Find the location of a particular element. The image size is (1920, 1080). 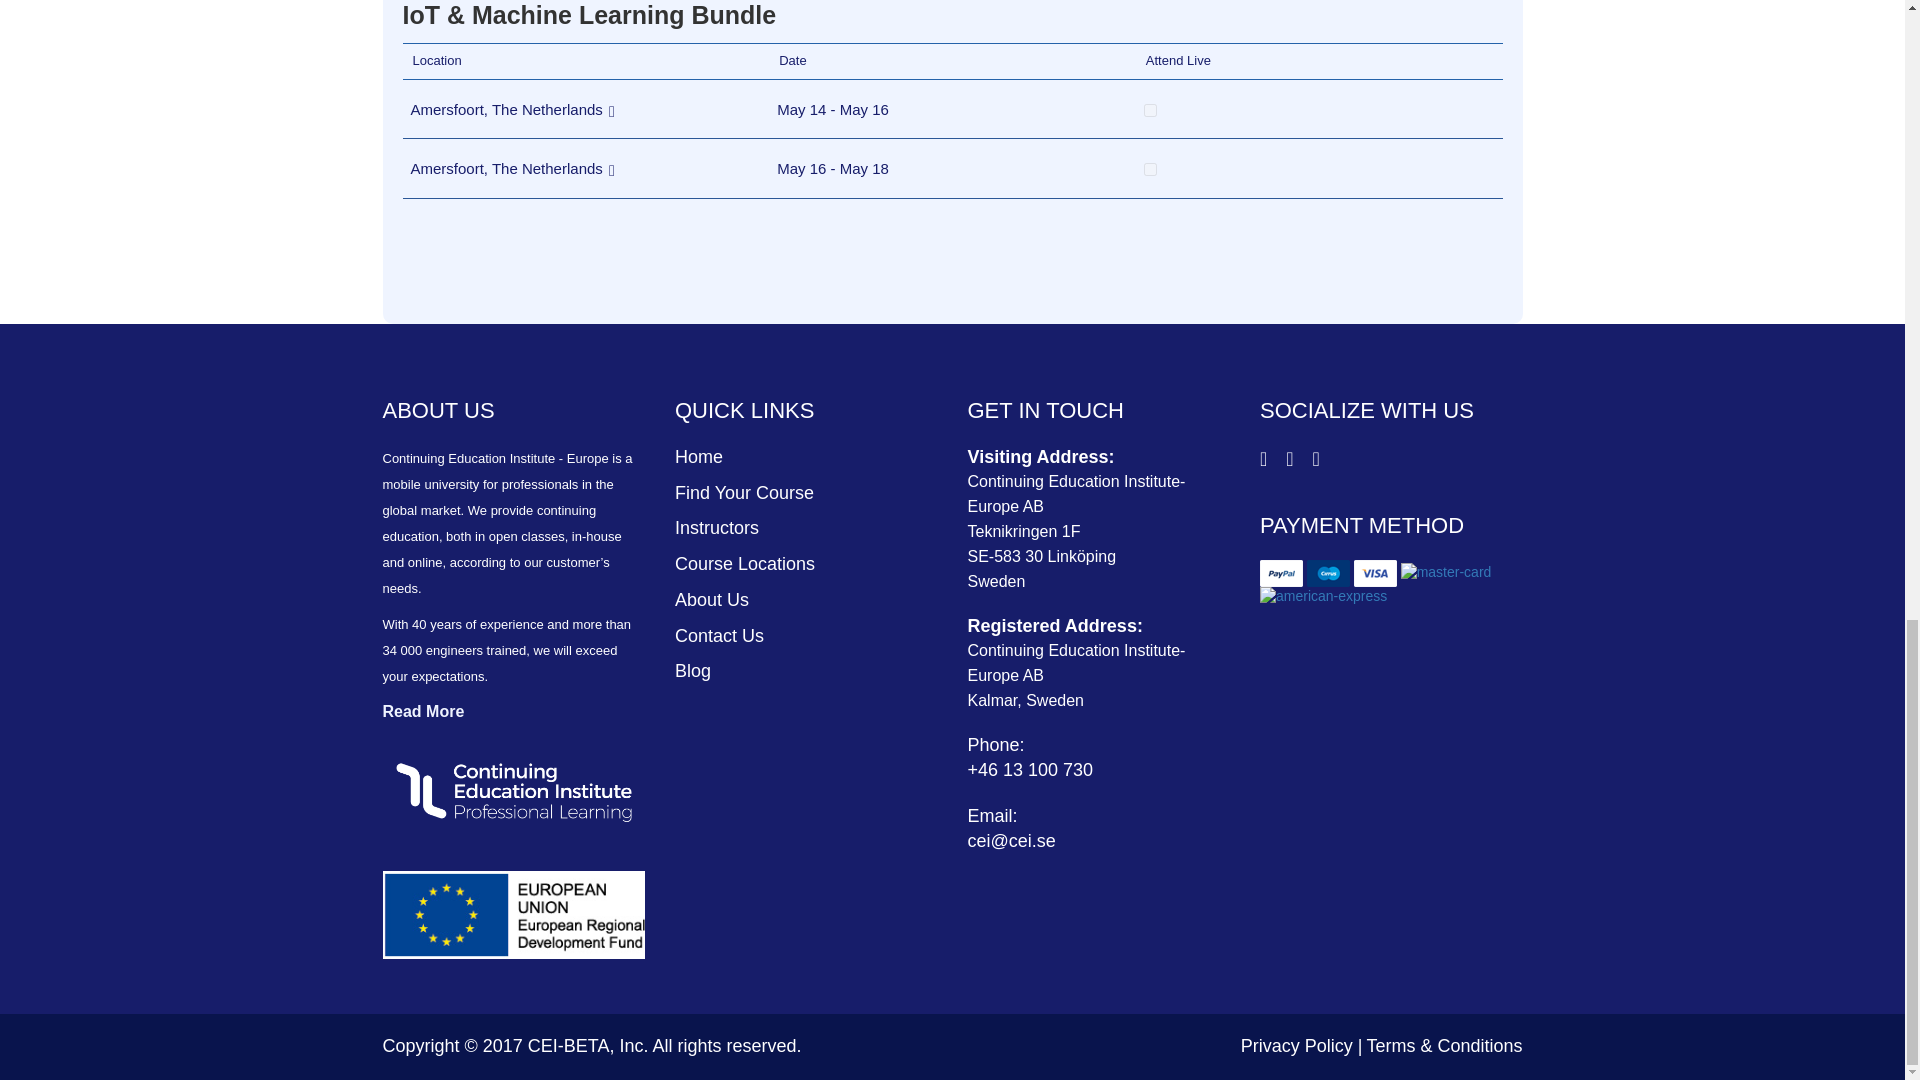

Blog is located at coordinates (692, 670).